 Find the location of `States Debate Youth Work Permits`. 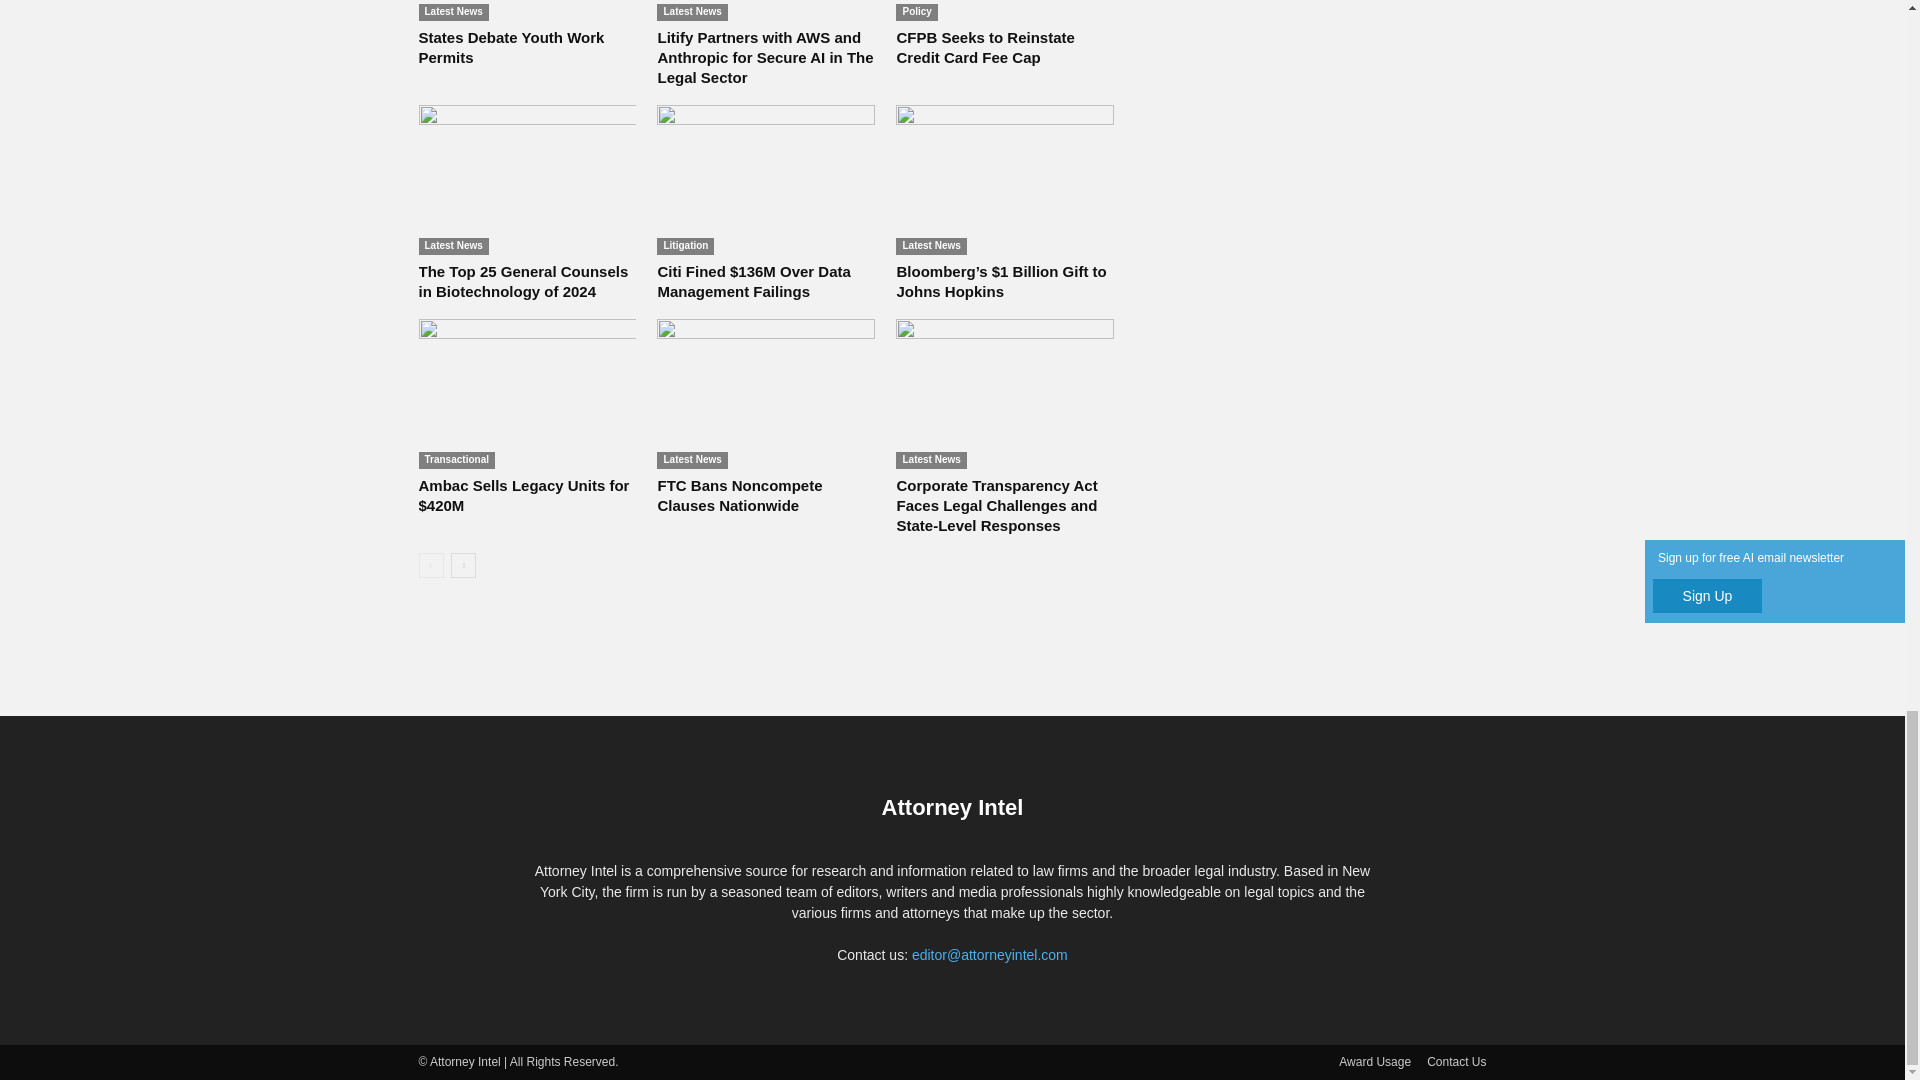

States Debate Youth Work Permits is located at coordinates (511, 47).